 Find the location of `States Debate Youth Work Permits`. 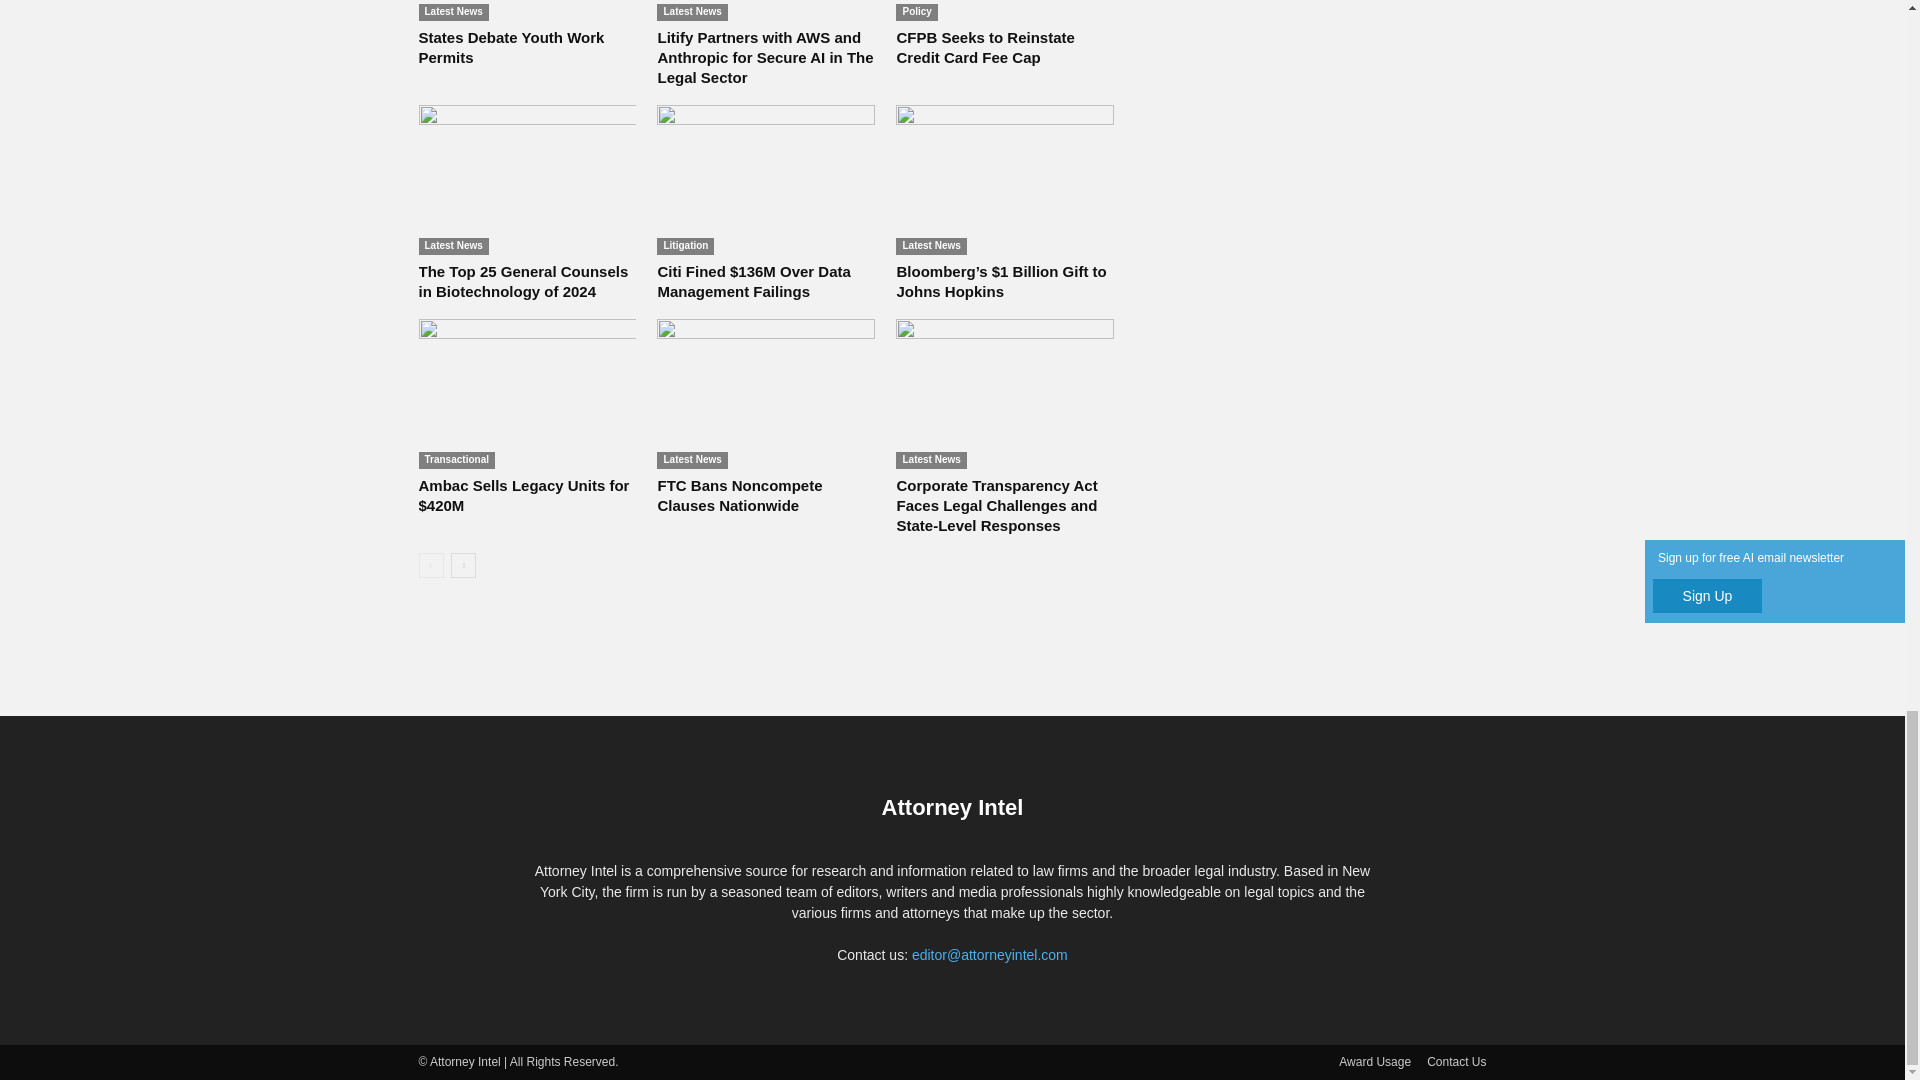

States Debate Youth Work Permits is located at coordinates (511, 47).